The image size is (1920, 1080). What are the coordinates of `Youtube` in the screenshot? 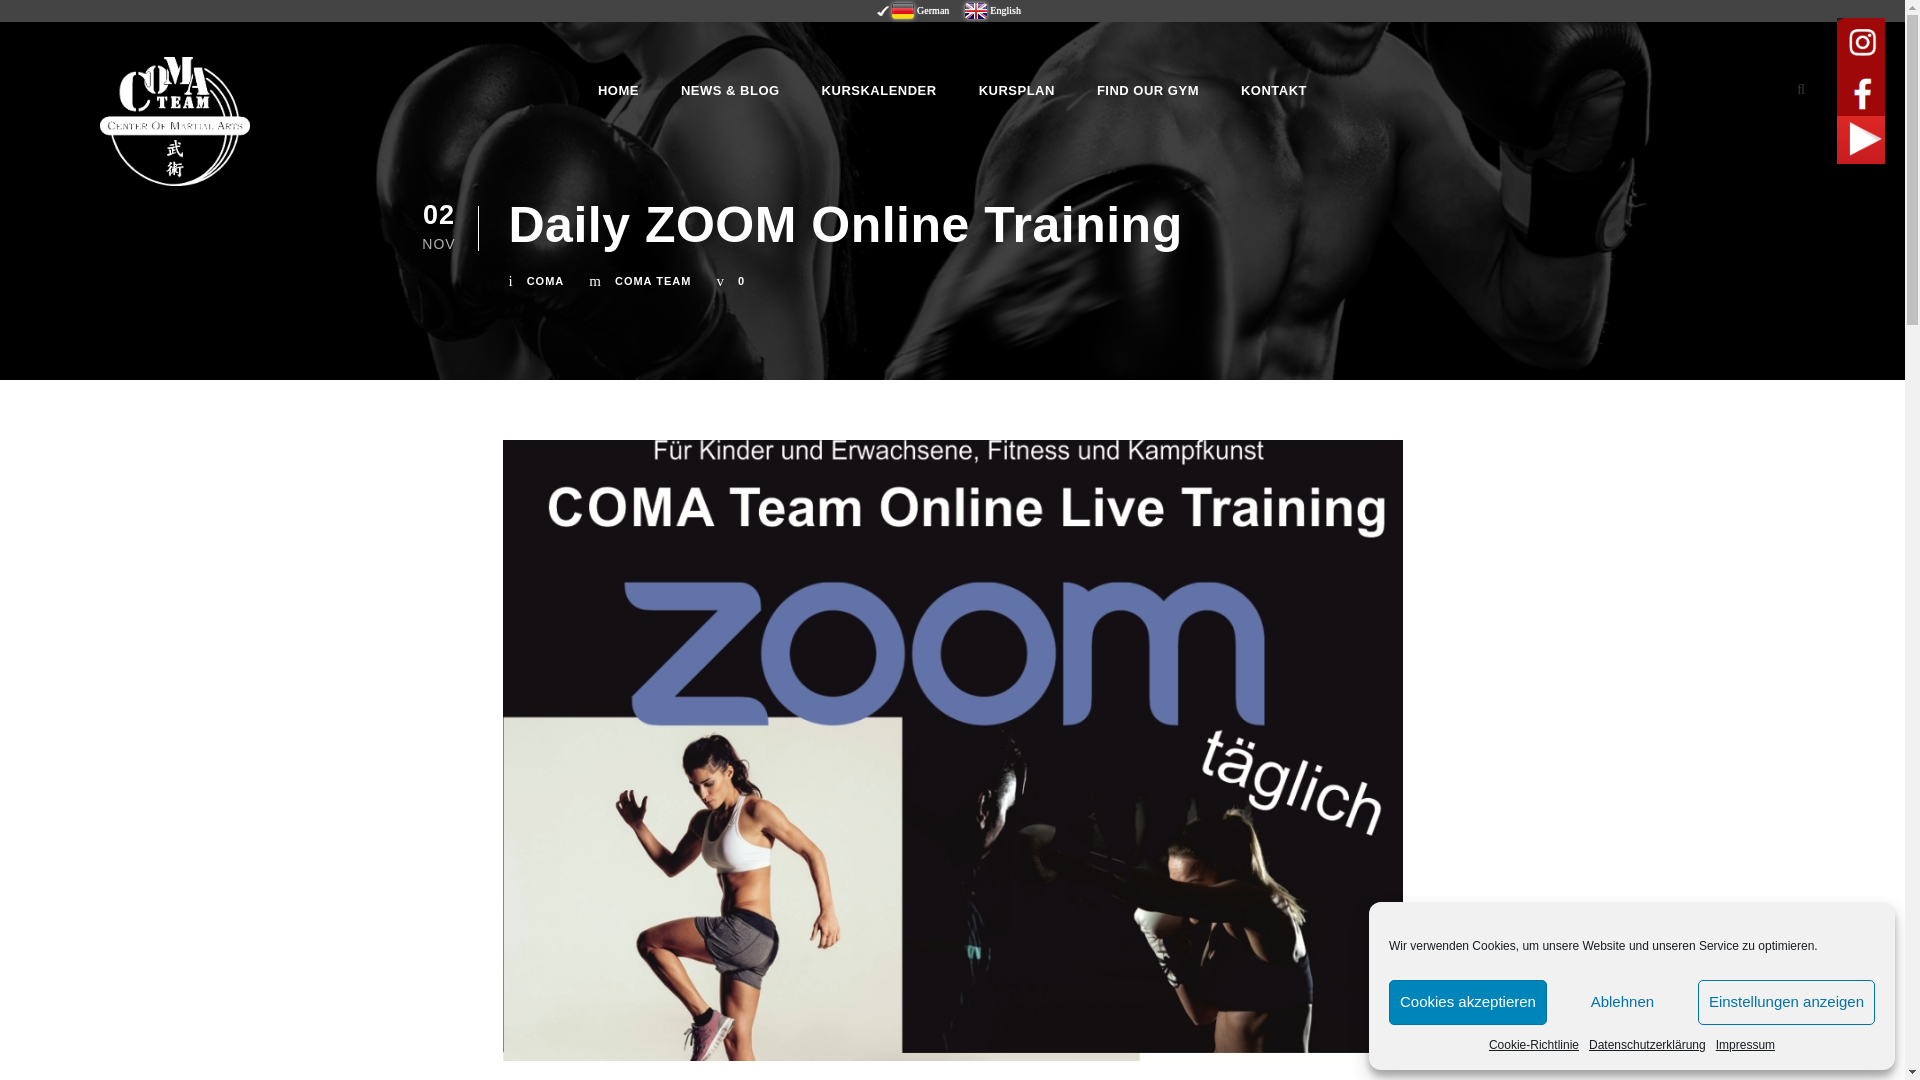 It's located at (1861, 140).